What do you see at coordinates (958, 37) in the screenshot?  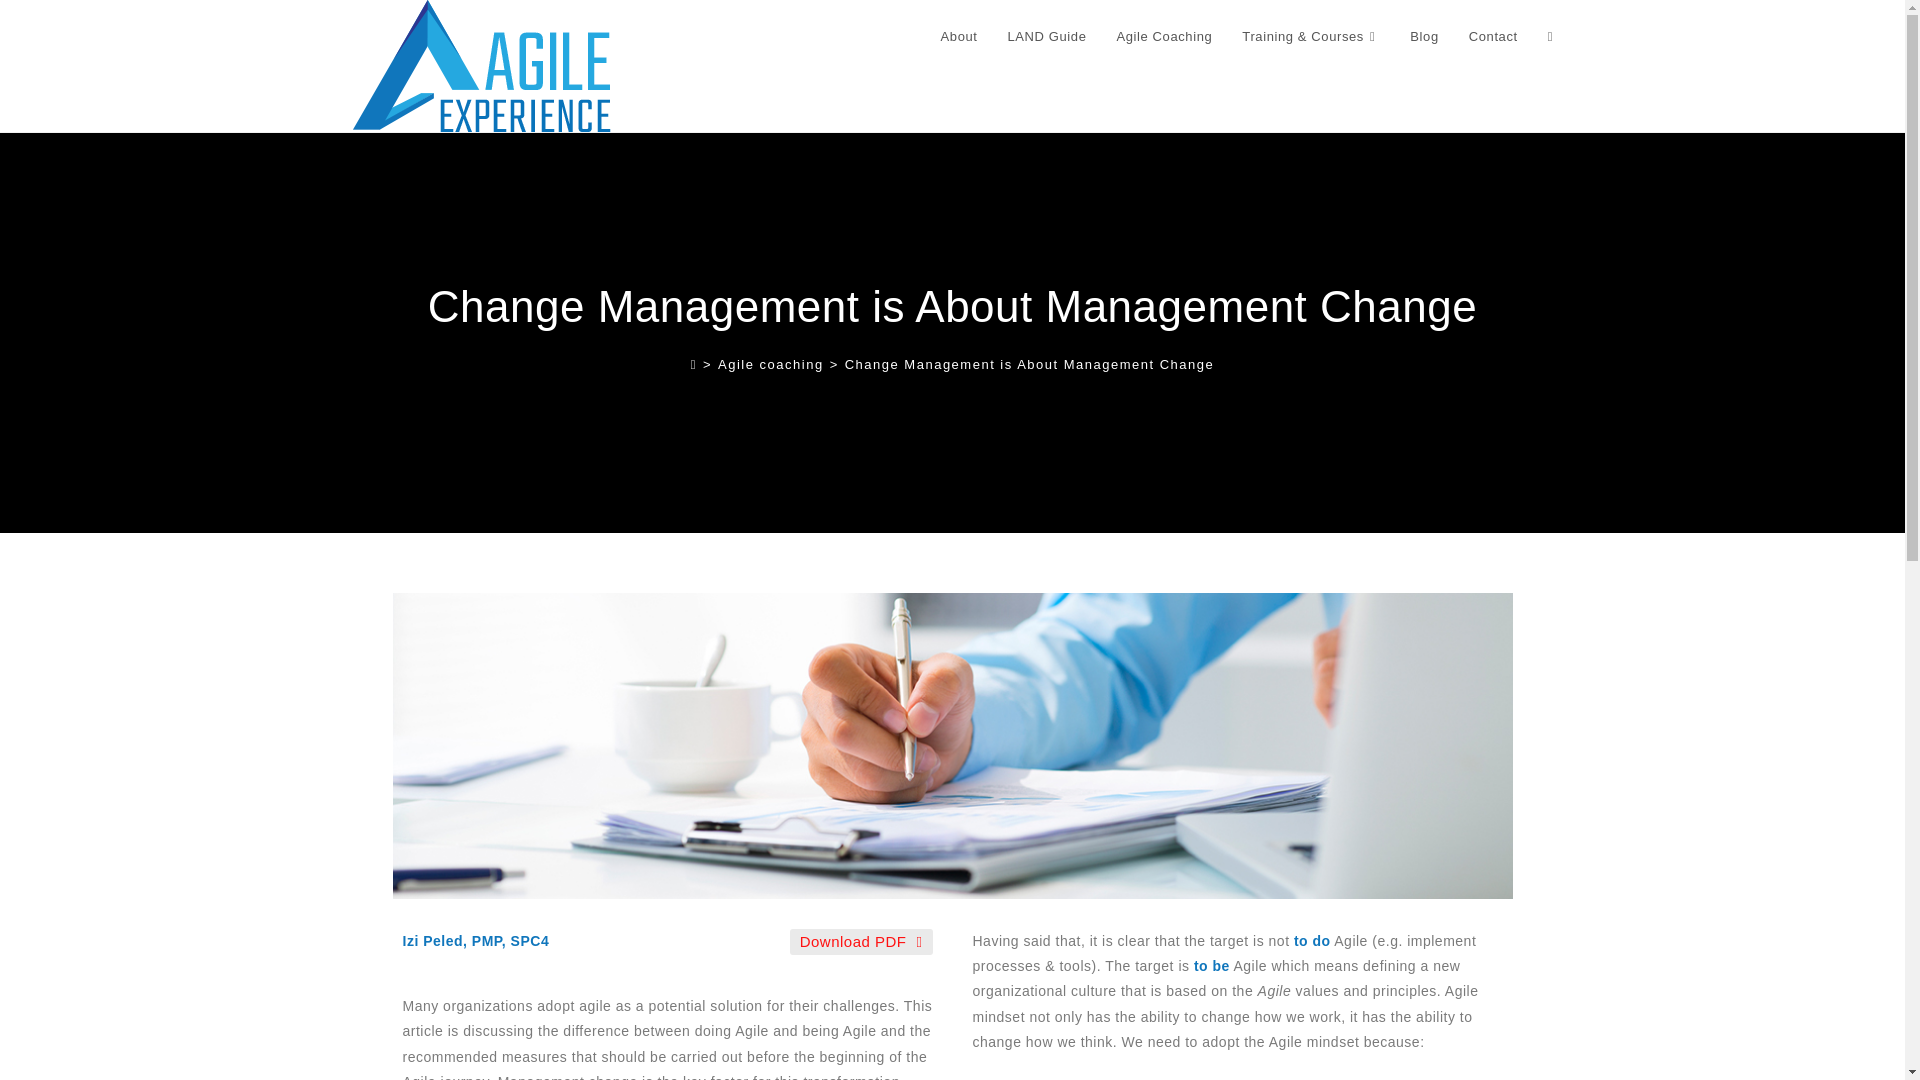 I see `About` at bounding box center [958, 37].